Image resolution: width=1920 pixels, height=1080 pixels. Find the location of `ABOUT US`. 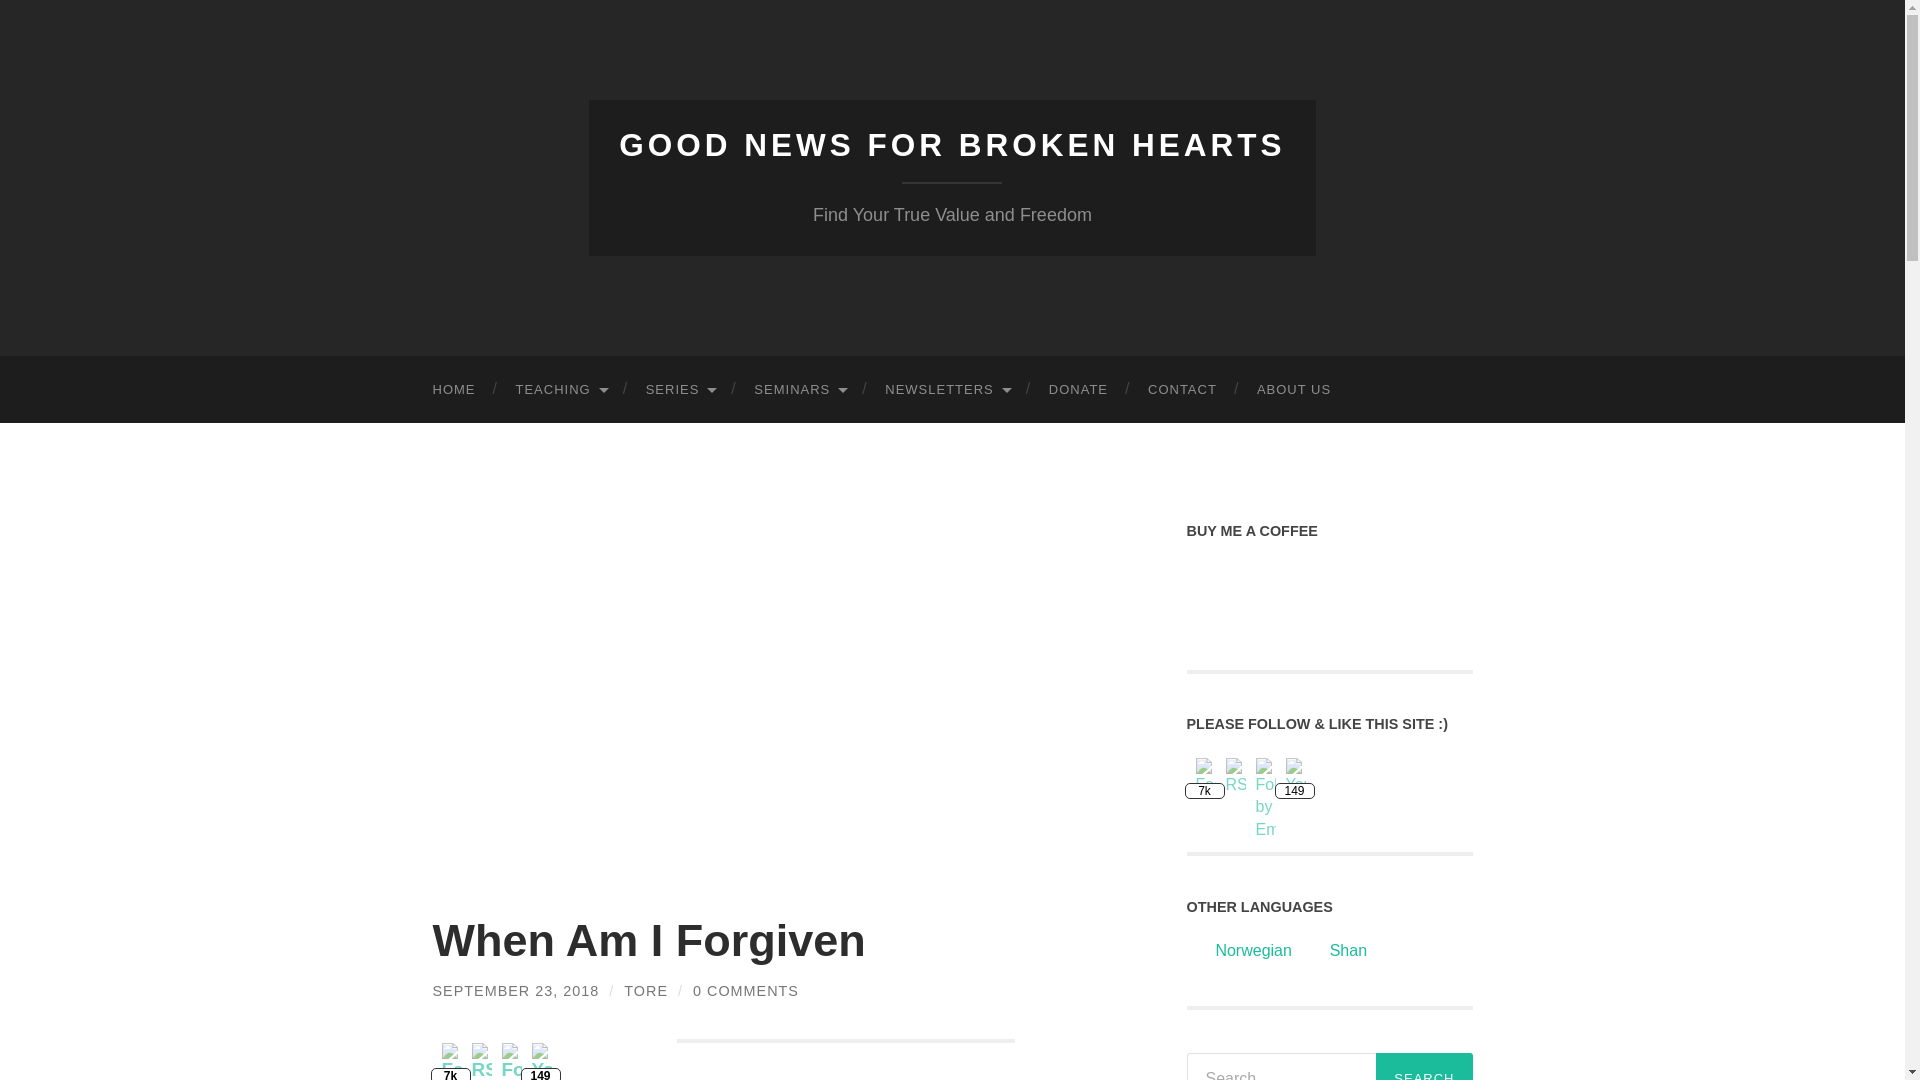

ABOUT US is located at coordinates (1294, 390).